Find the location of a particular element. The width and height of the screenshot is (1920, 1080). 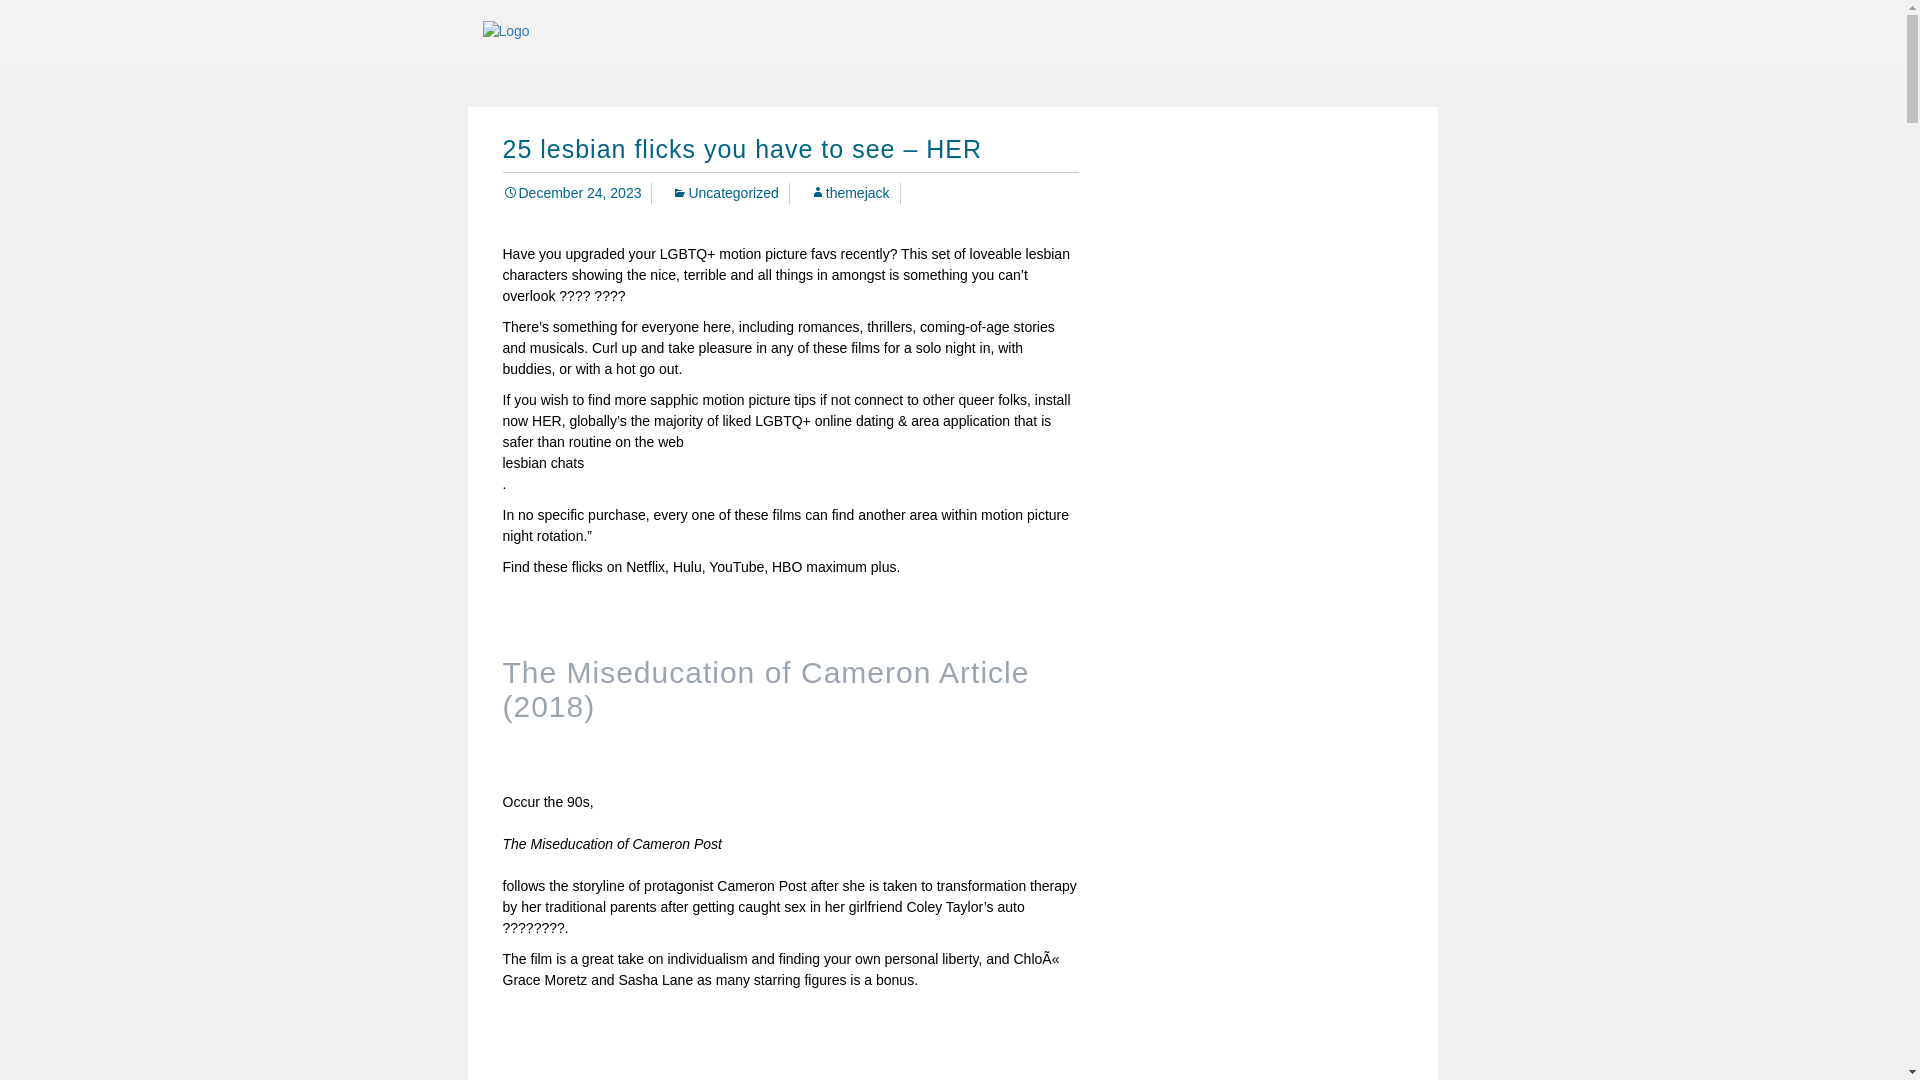

Uncategorized is located at coordinates (724, 192).